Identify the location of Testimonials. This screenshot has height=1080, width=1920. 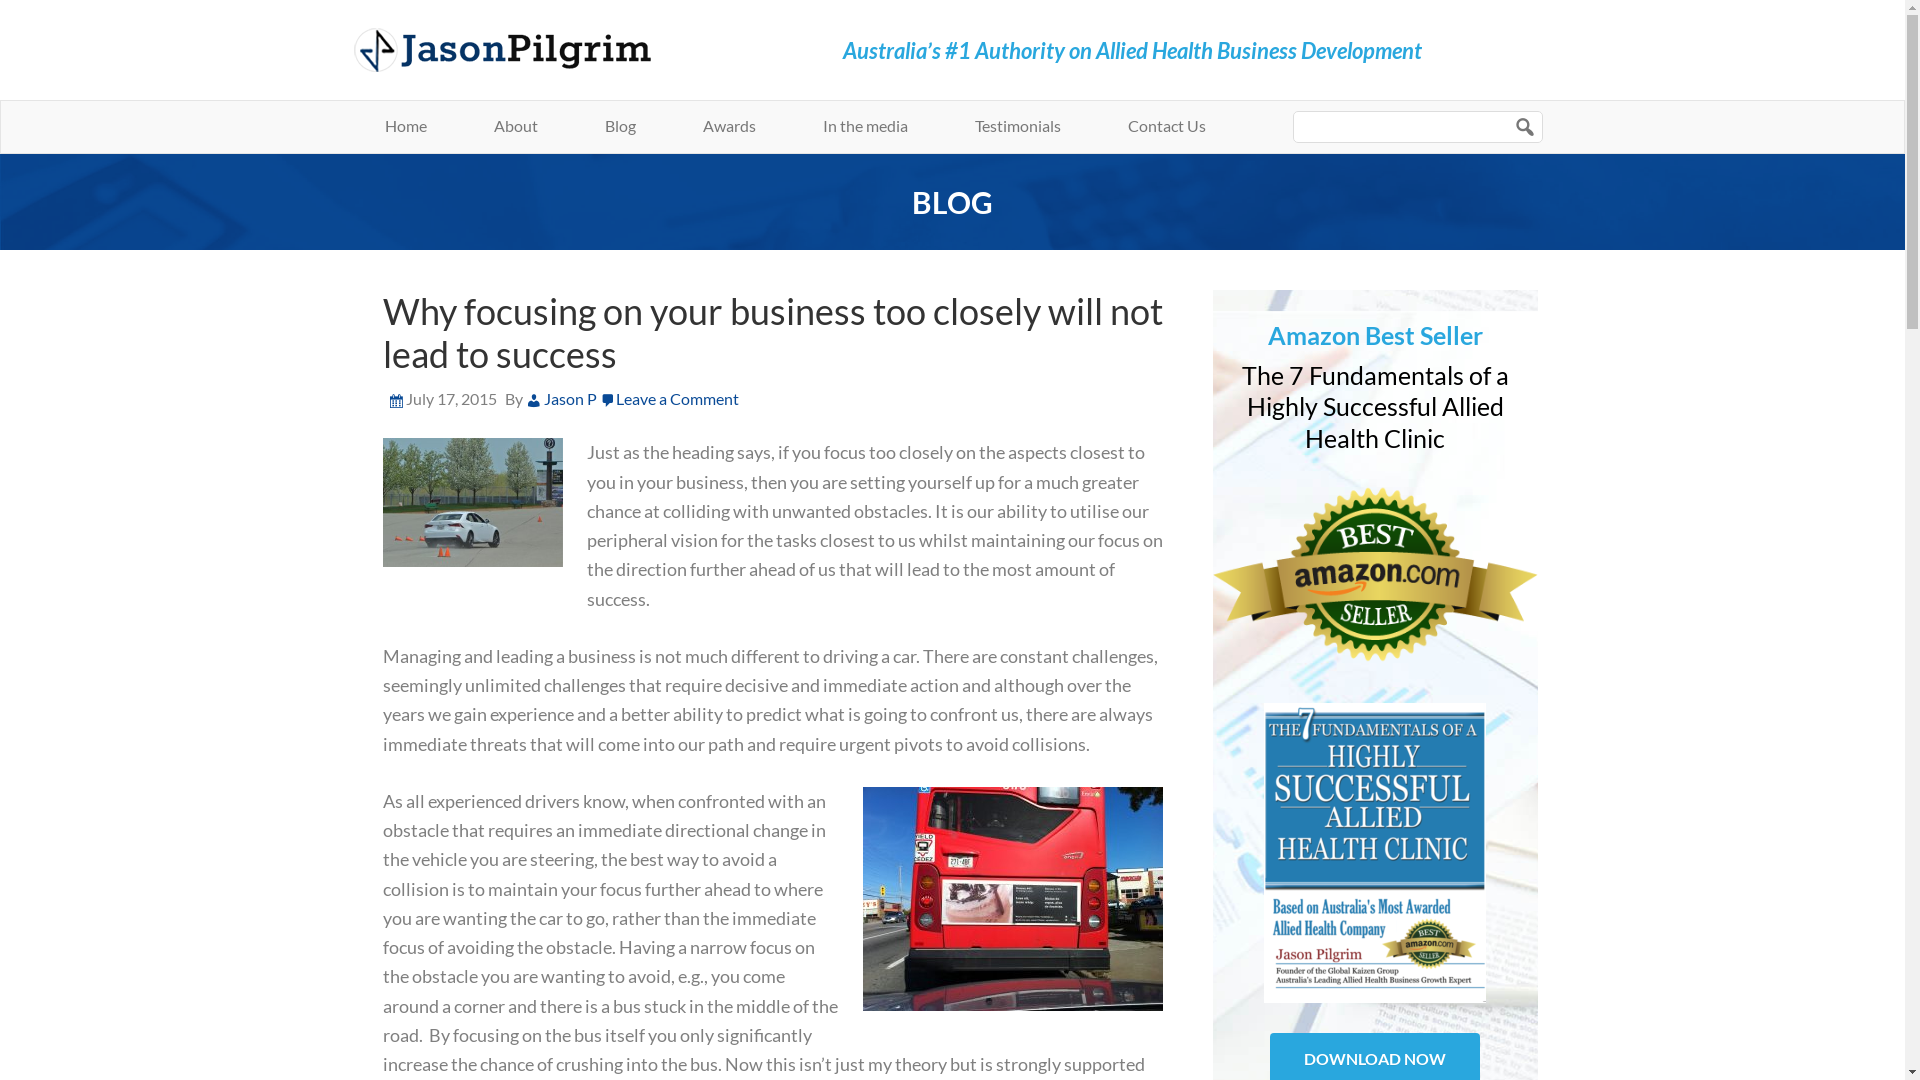
(1017, 126).